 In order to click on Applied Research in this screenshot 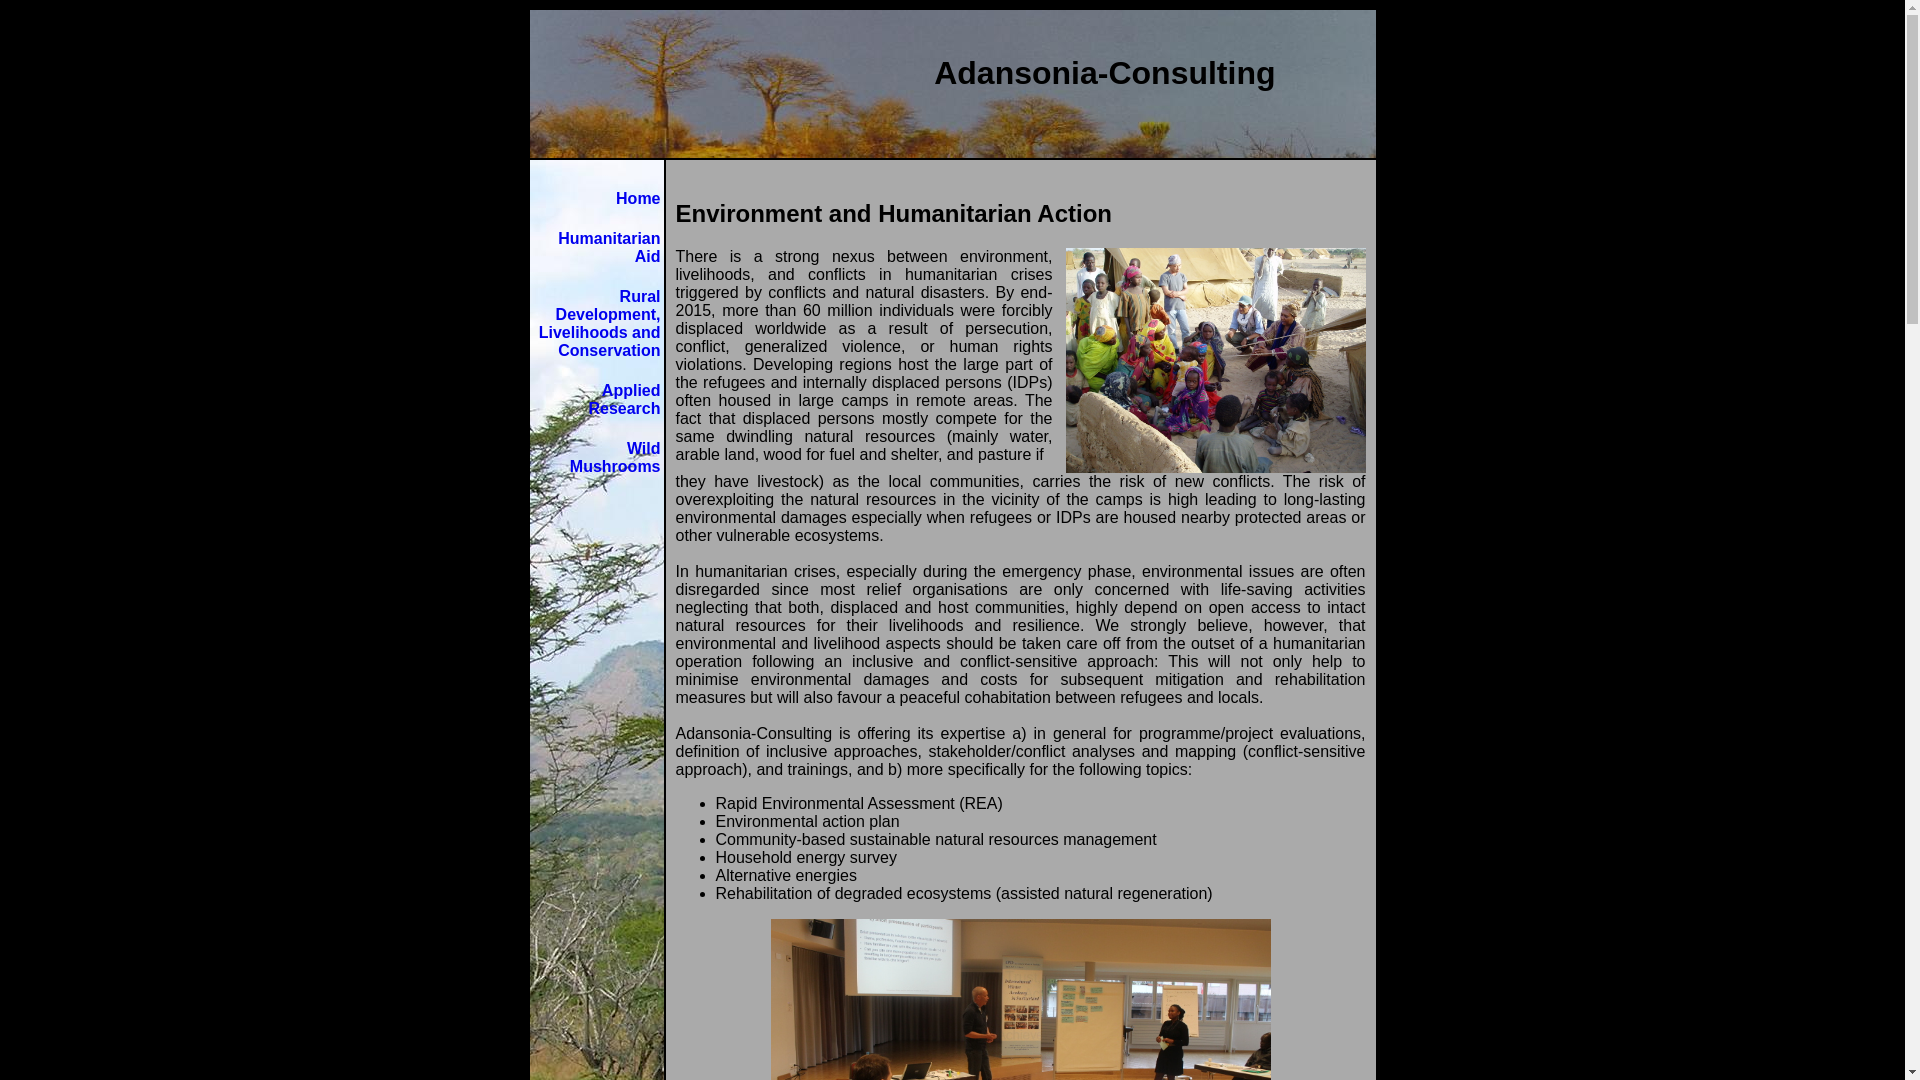, I will do `click(624, 400)`.